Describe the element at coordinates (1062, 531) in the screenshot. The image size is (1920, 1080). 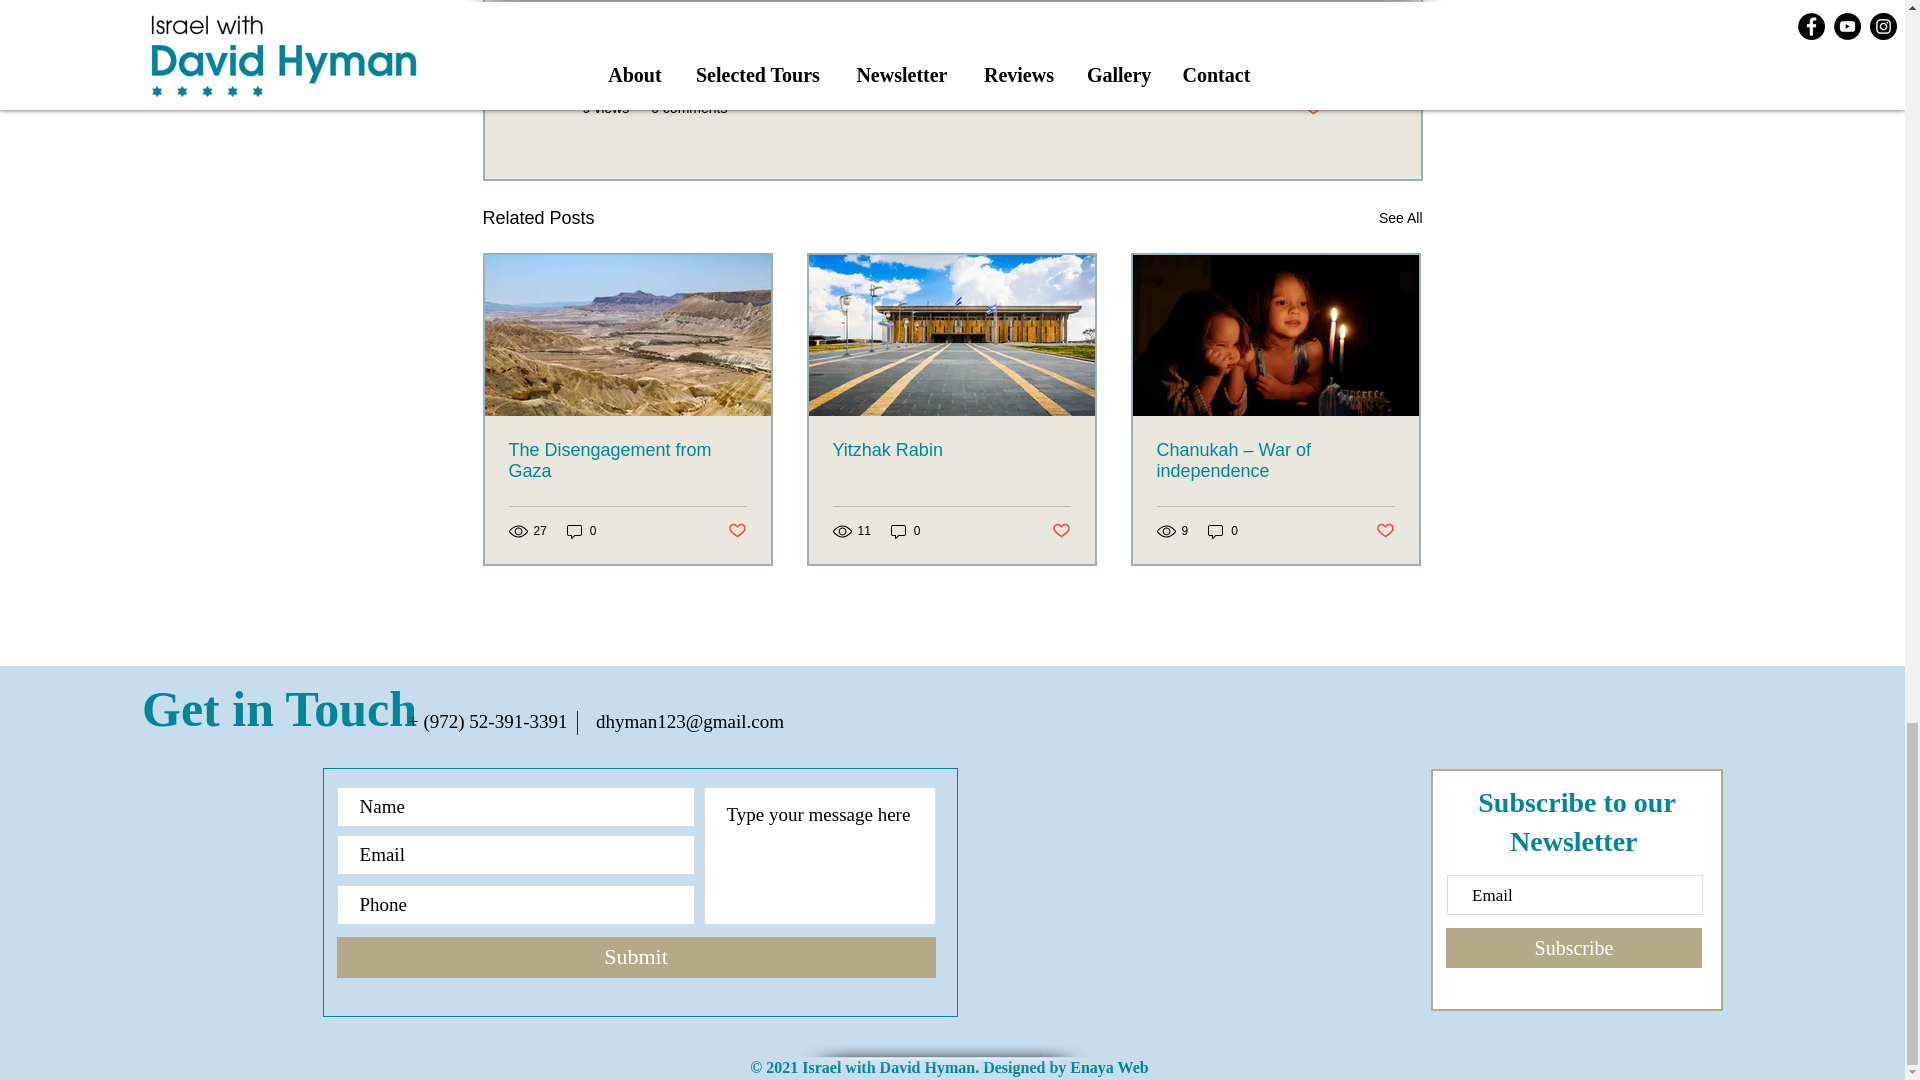
I see `Post not marked as liked` at that location.